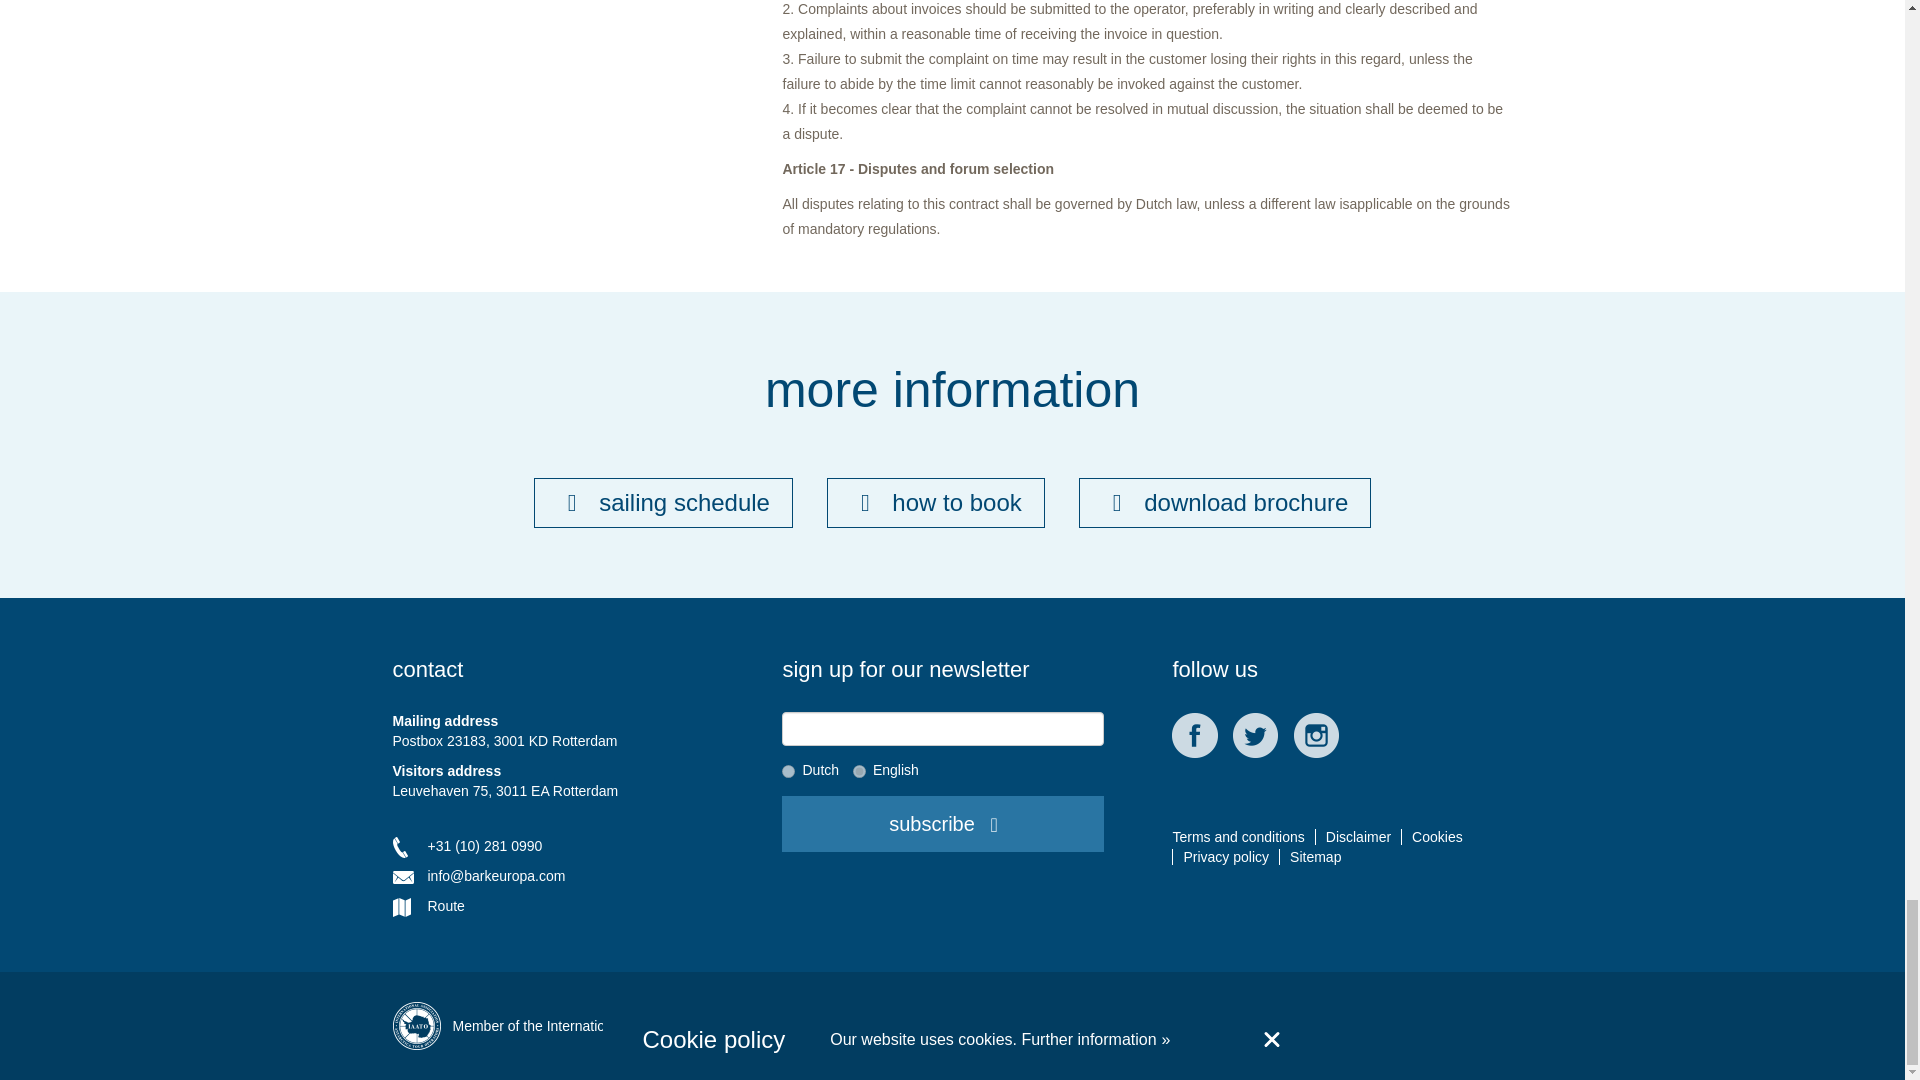 The width and height of the screenshot is (1920, 1080). Describe the element at coordinates (858, 770) in the screenshot. I see `English` at that location.